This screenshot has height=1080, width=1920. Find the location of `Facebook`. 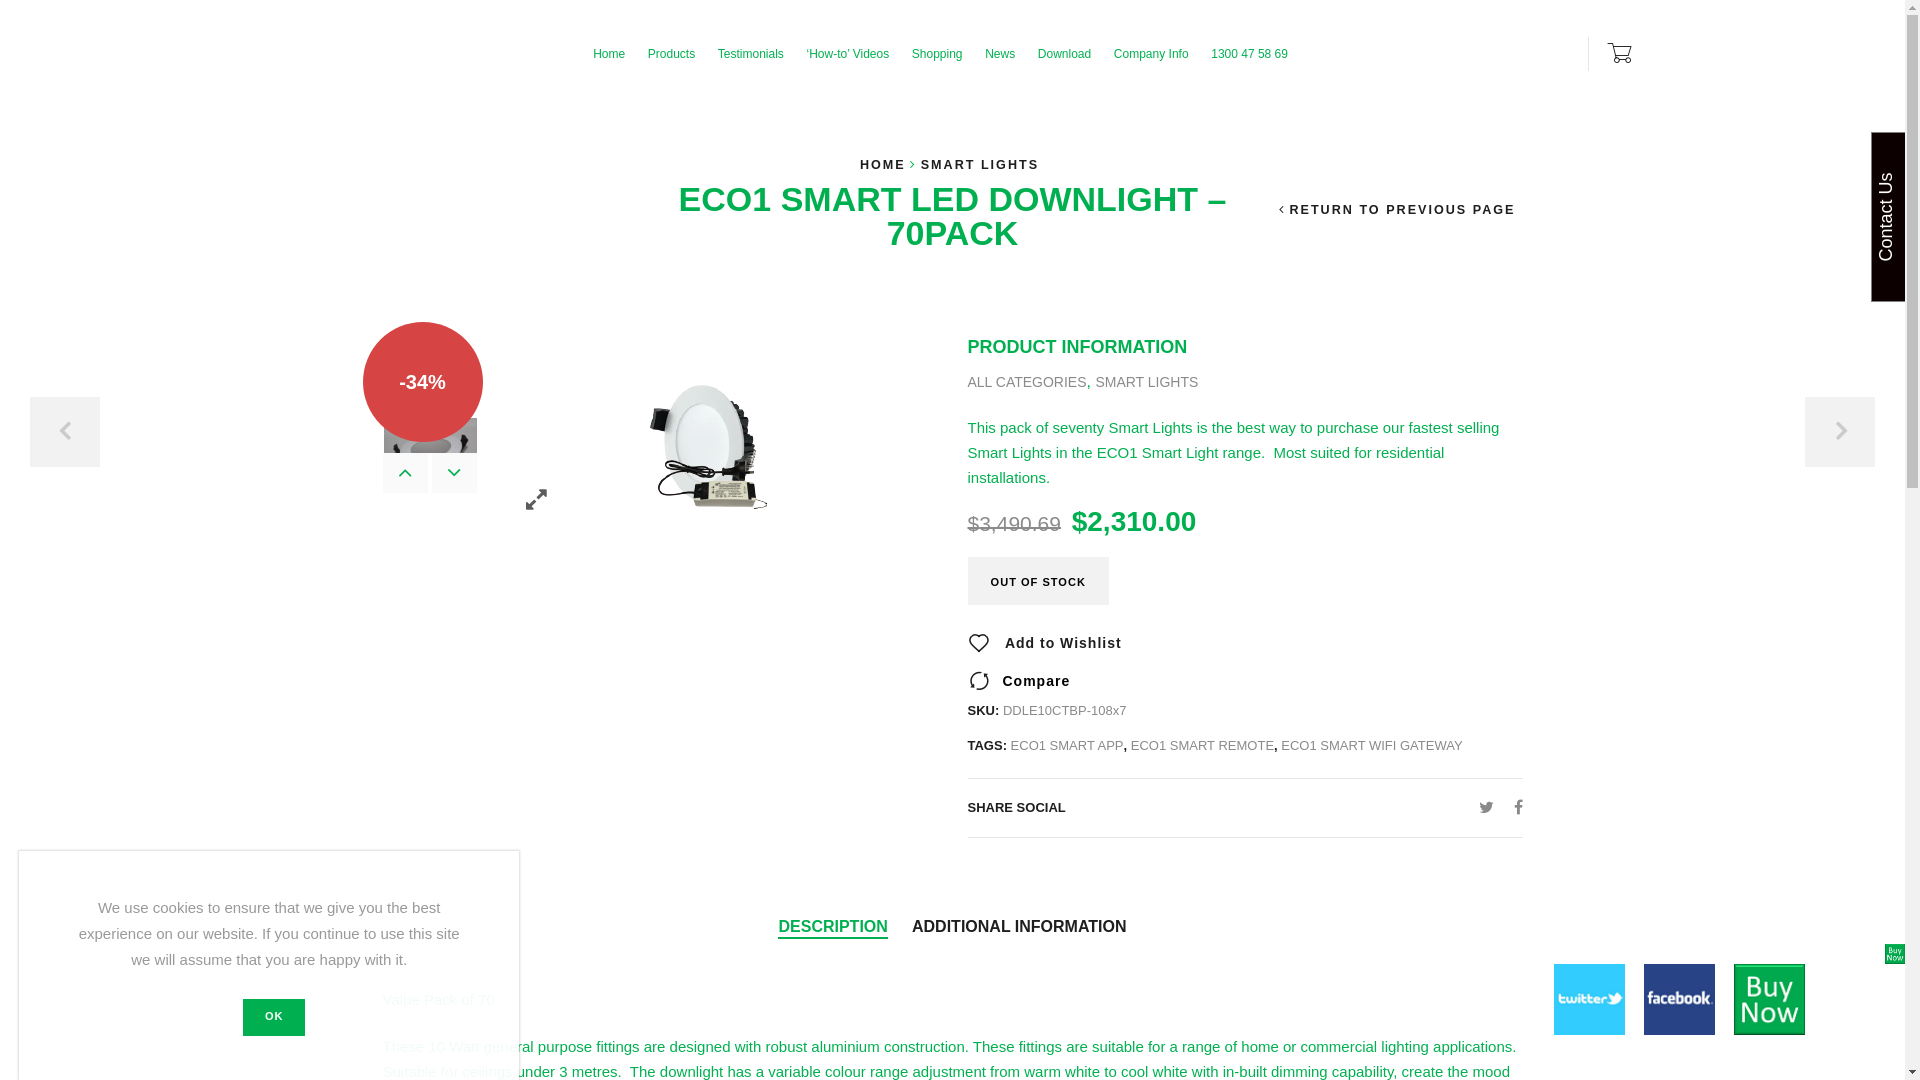

Facebook is located at coordinates (1514, 808).